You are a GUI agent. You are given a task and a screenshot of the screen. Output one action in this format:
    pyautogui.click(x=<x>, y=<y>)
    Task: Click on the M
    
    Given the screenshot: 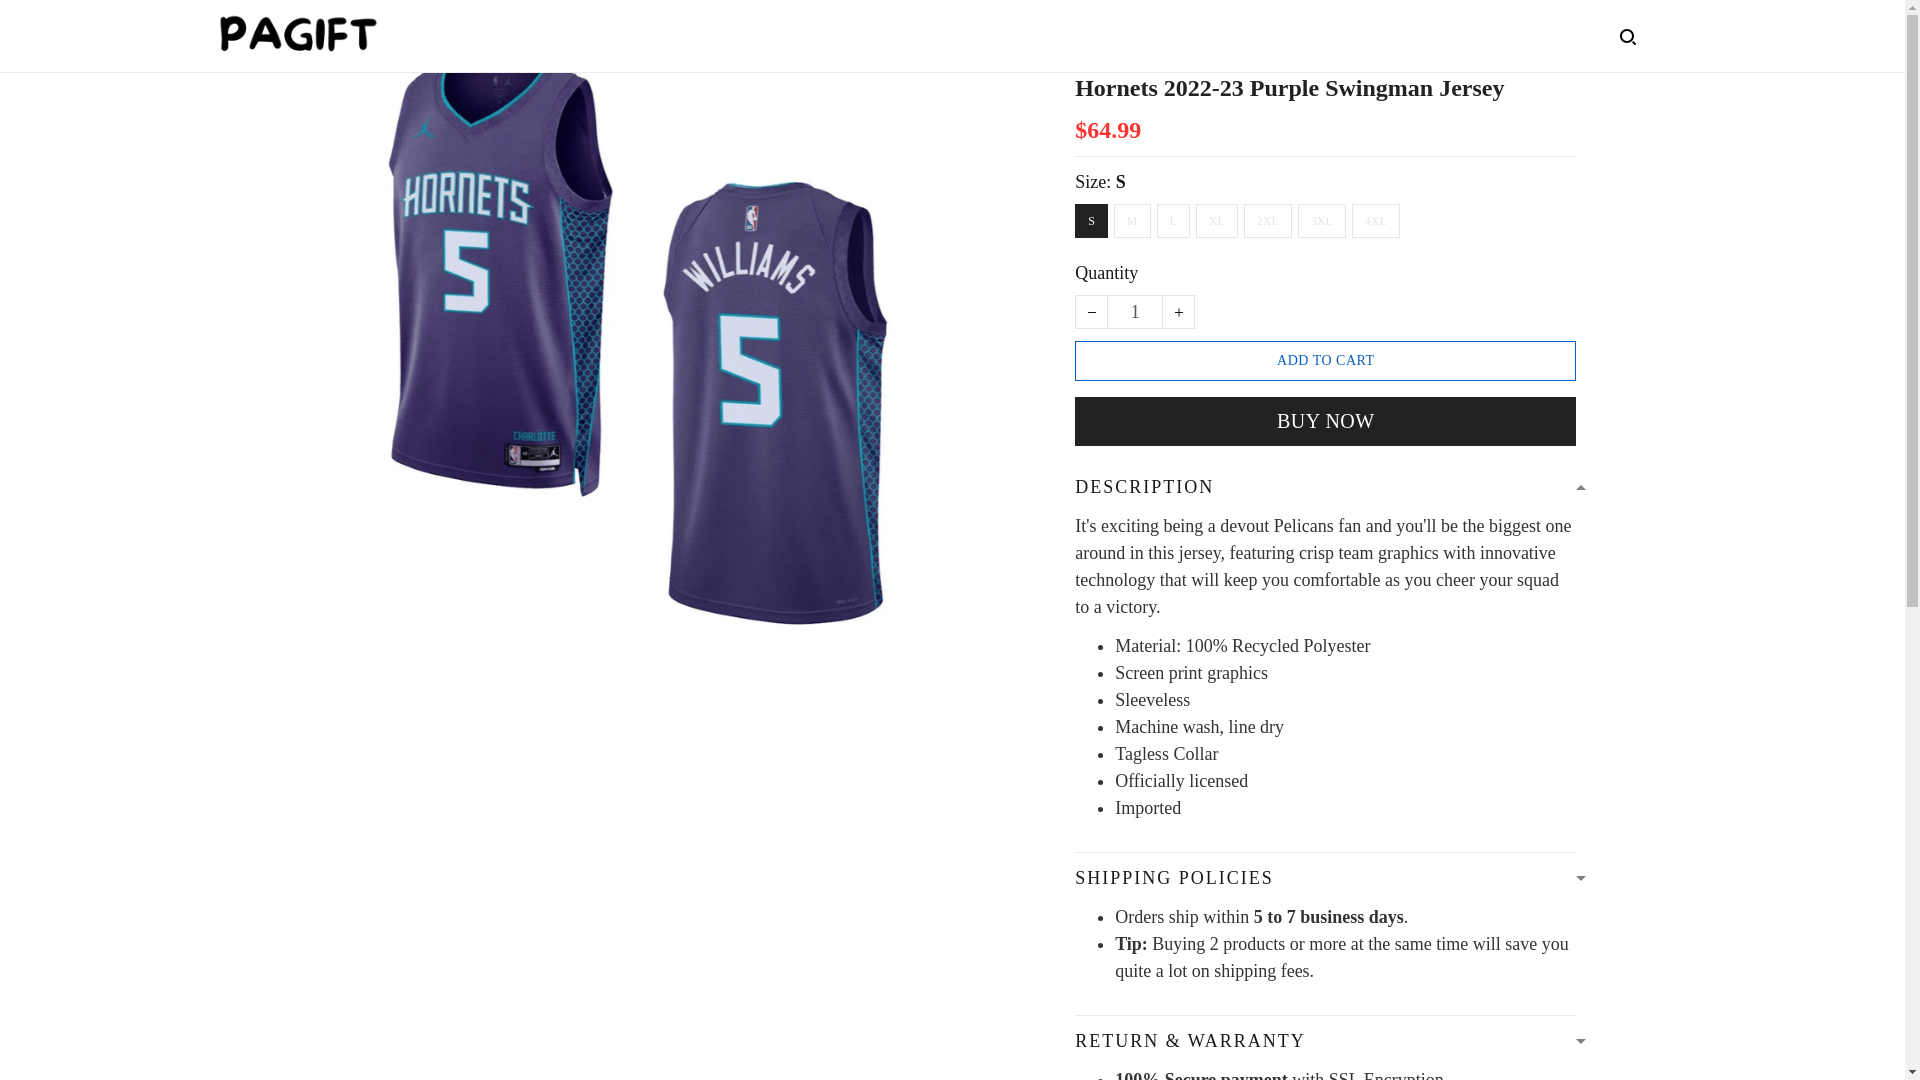 What is the action you would take?
    pyautogui.click(x=1132, y=220)
    